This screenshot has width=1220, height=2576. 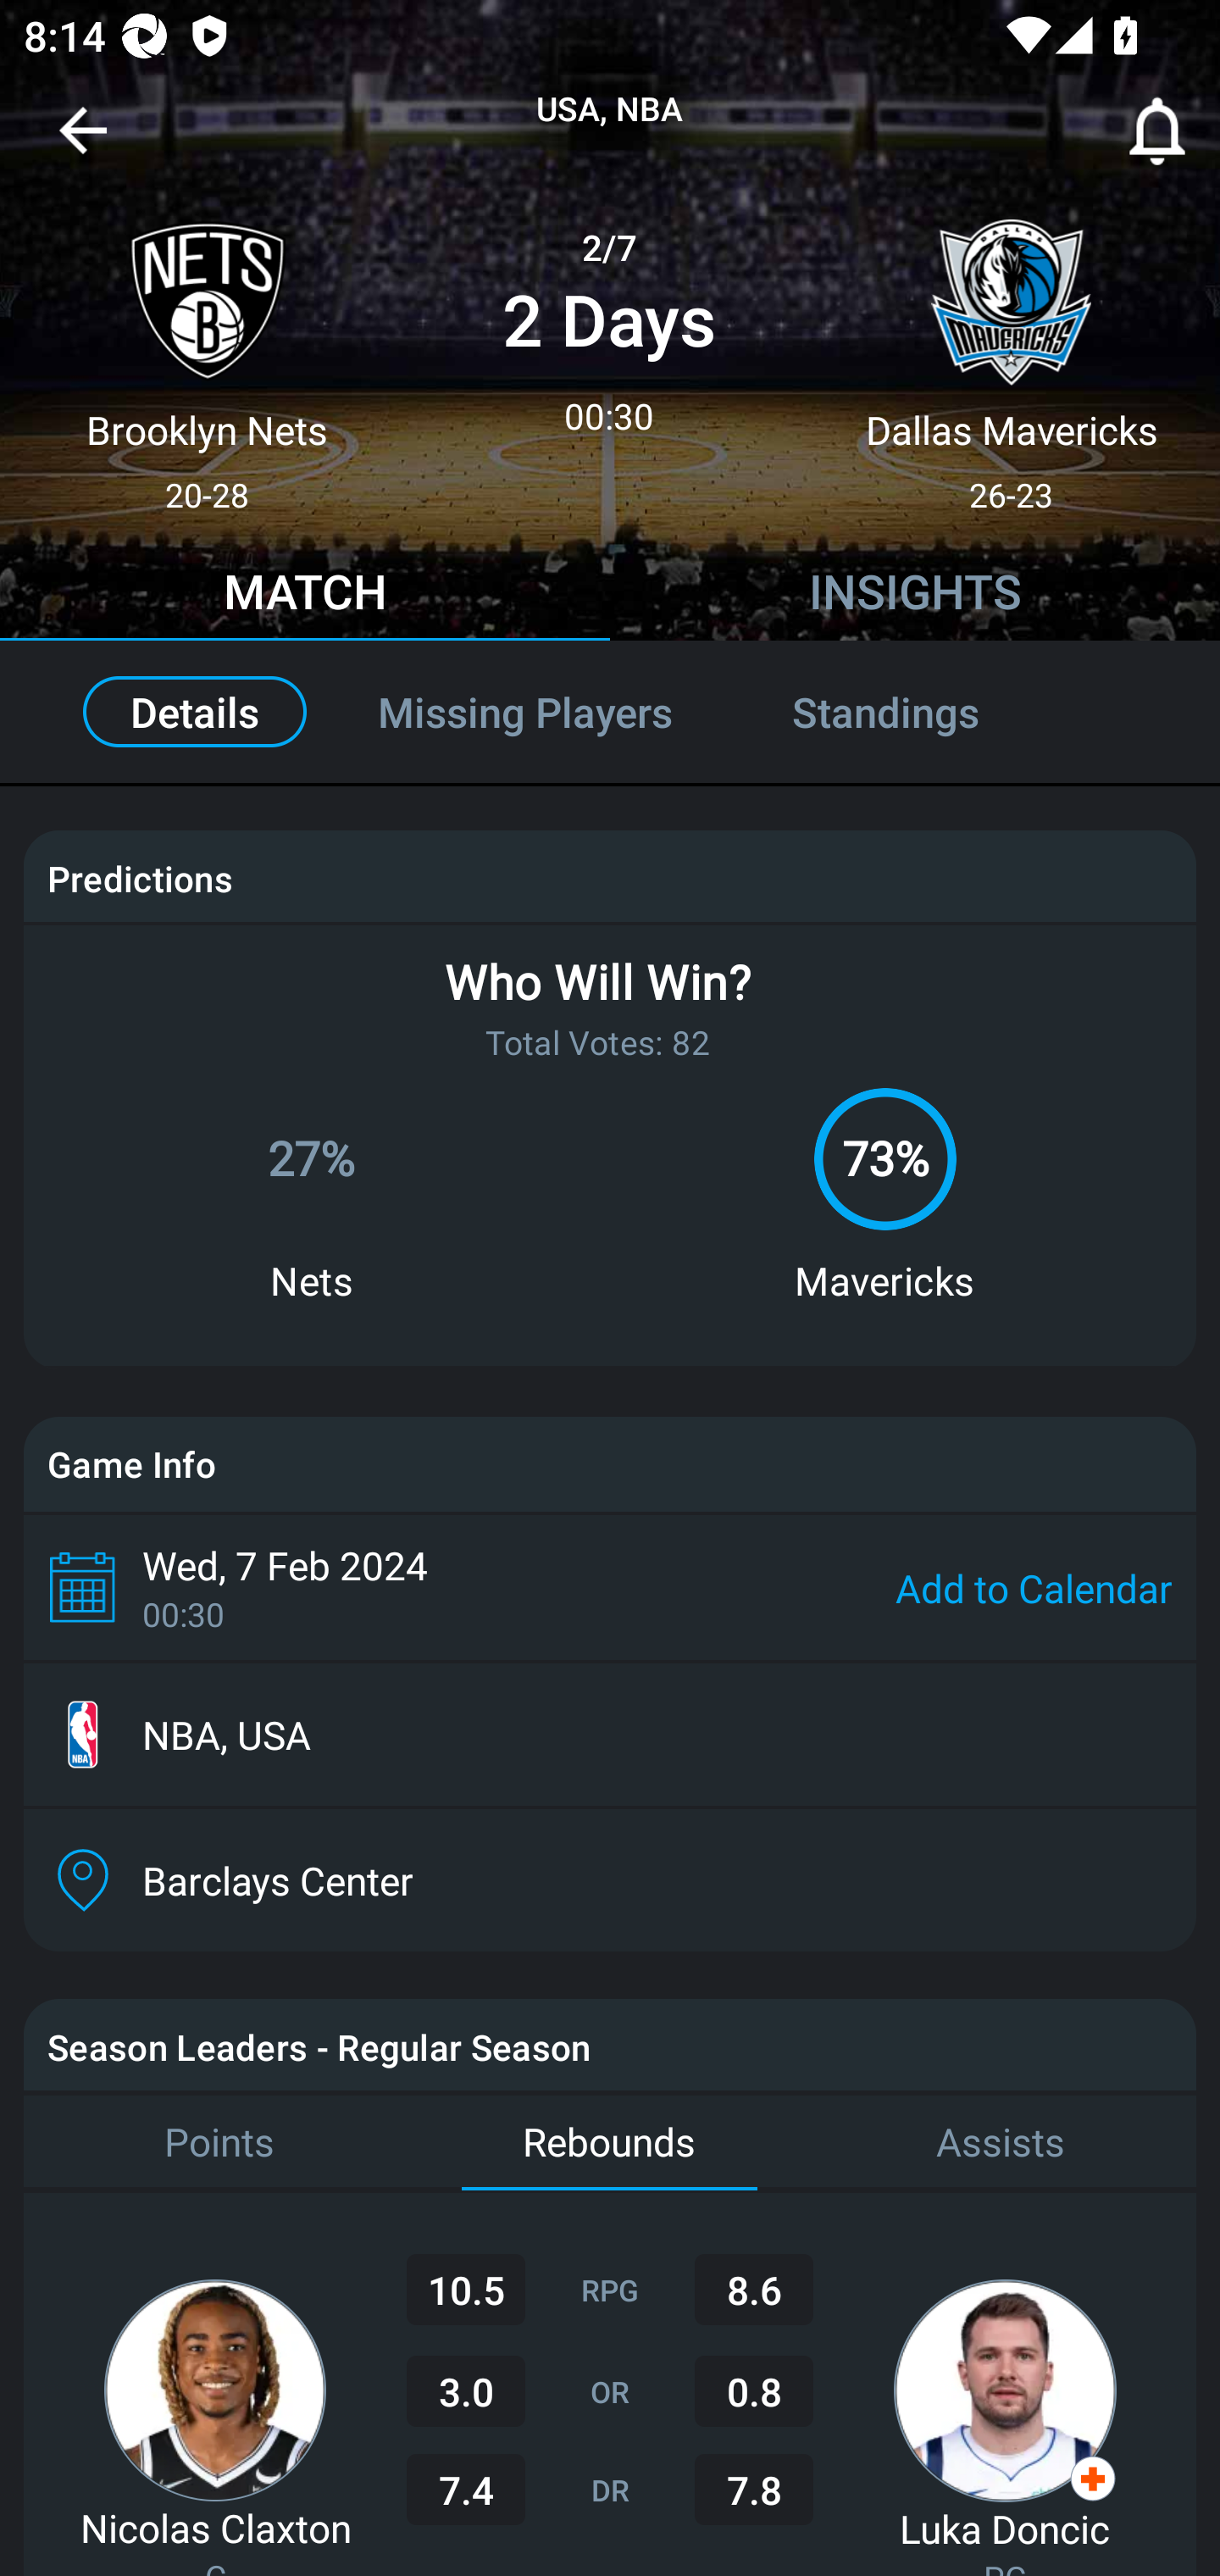 What do you see at coordinates (922, 712) in the screenshot?
I see `Standings` at bounding box center [922, 712].